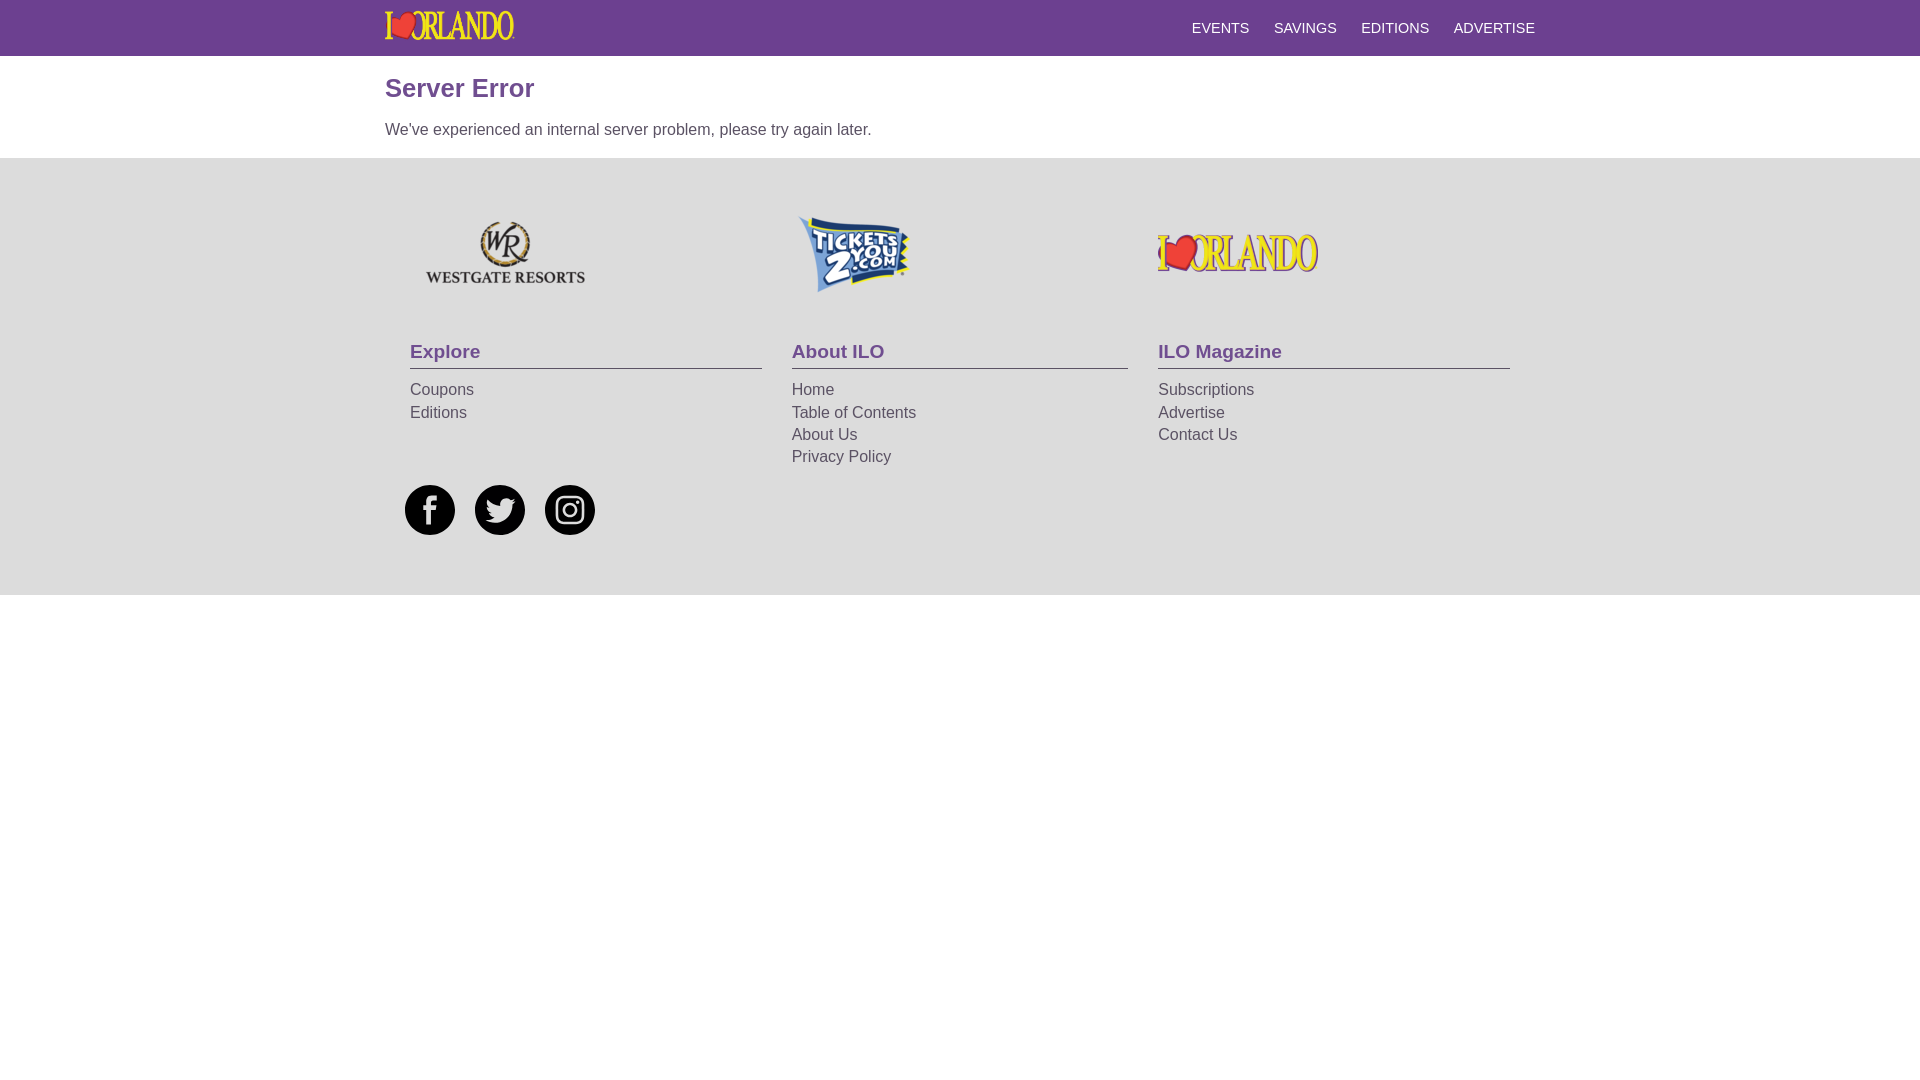 The height and width of the screenshot is (1080, 1920). I want to click on SAVINGS, so click(1305, 28).